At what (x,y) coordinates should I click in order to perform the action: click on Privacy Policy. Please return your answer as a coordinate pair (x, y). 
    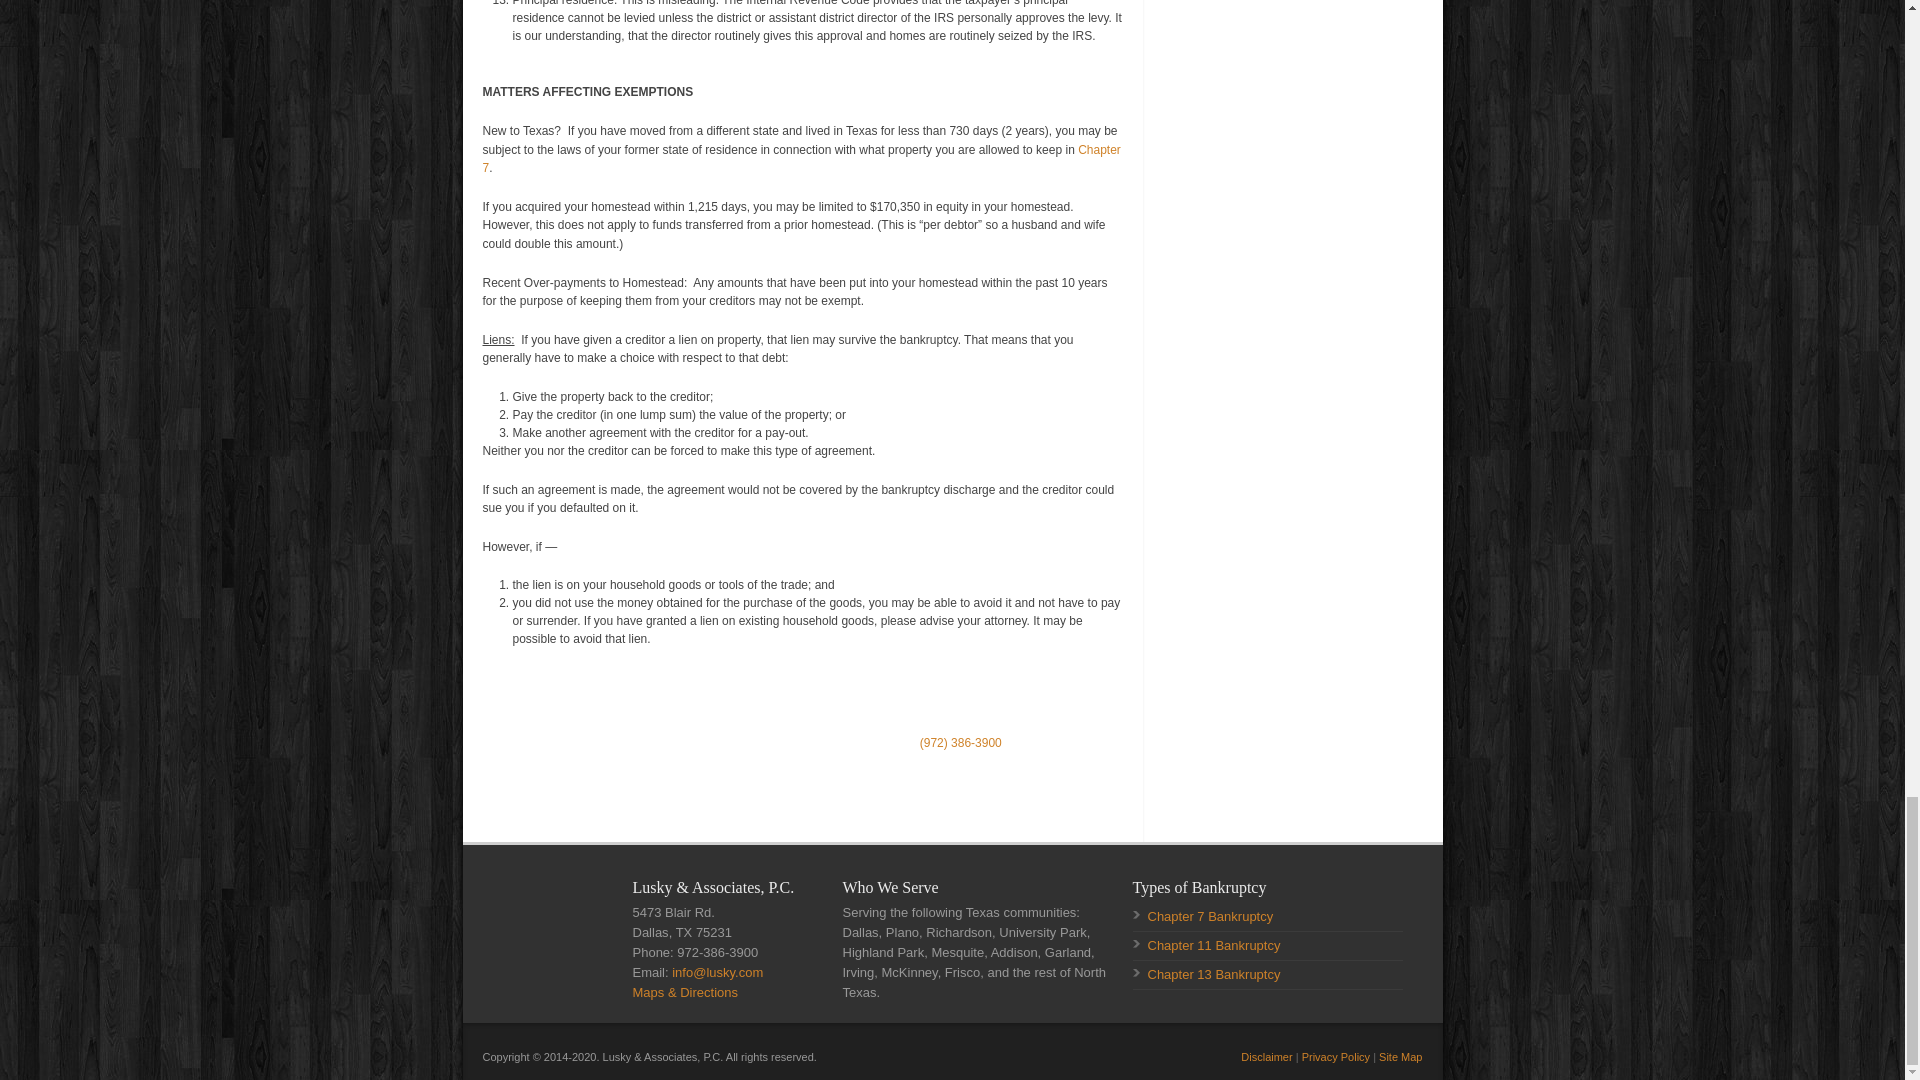
    Looking at the image, I should click on (1336, 1056).